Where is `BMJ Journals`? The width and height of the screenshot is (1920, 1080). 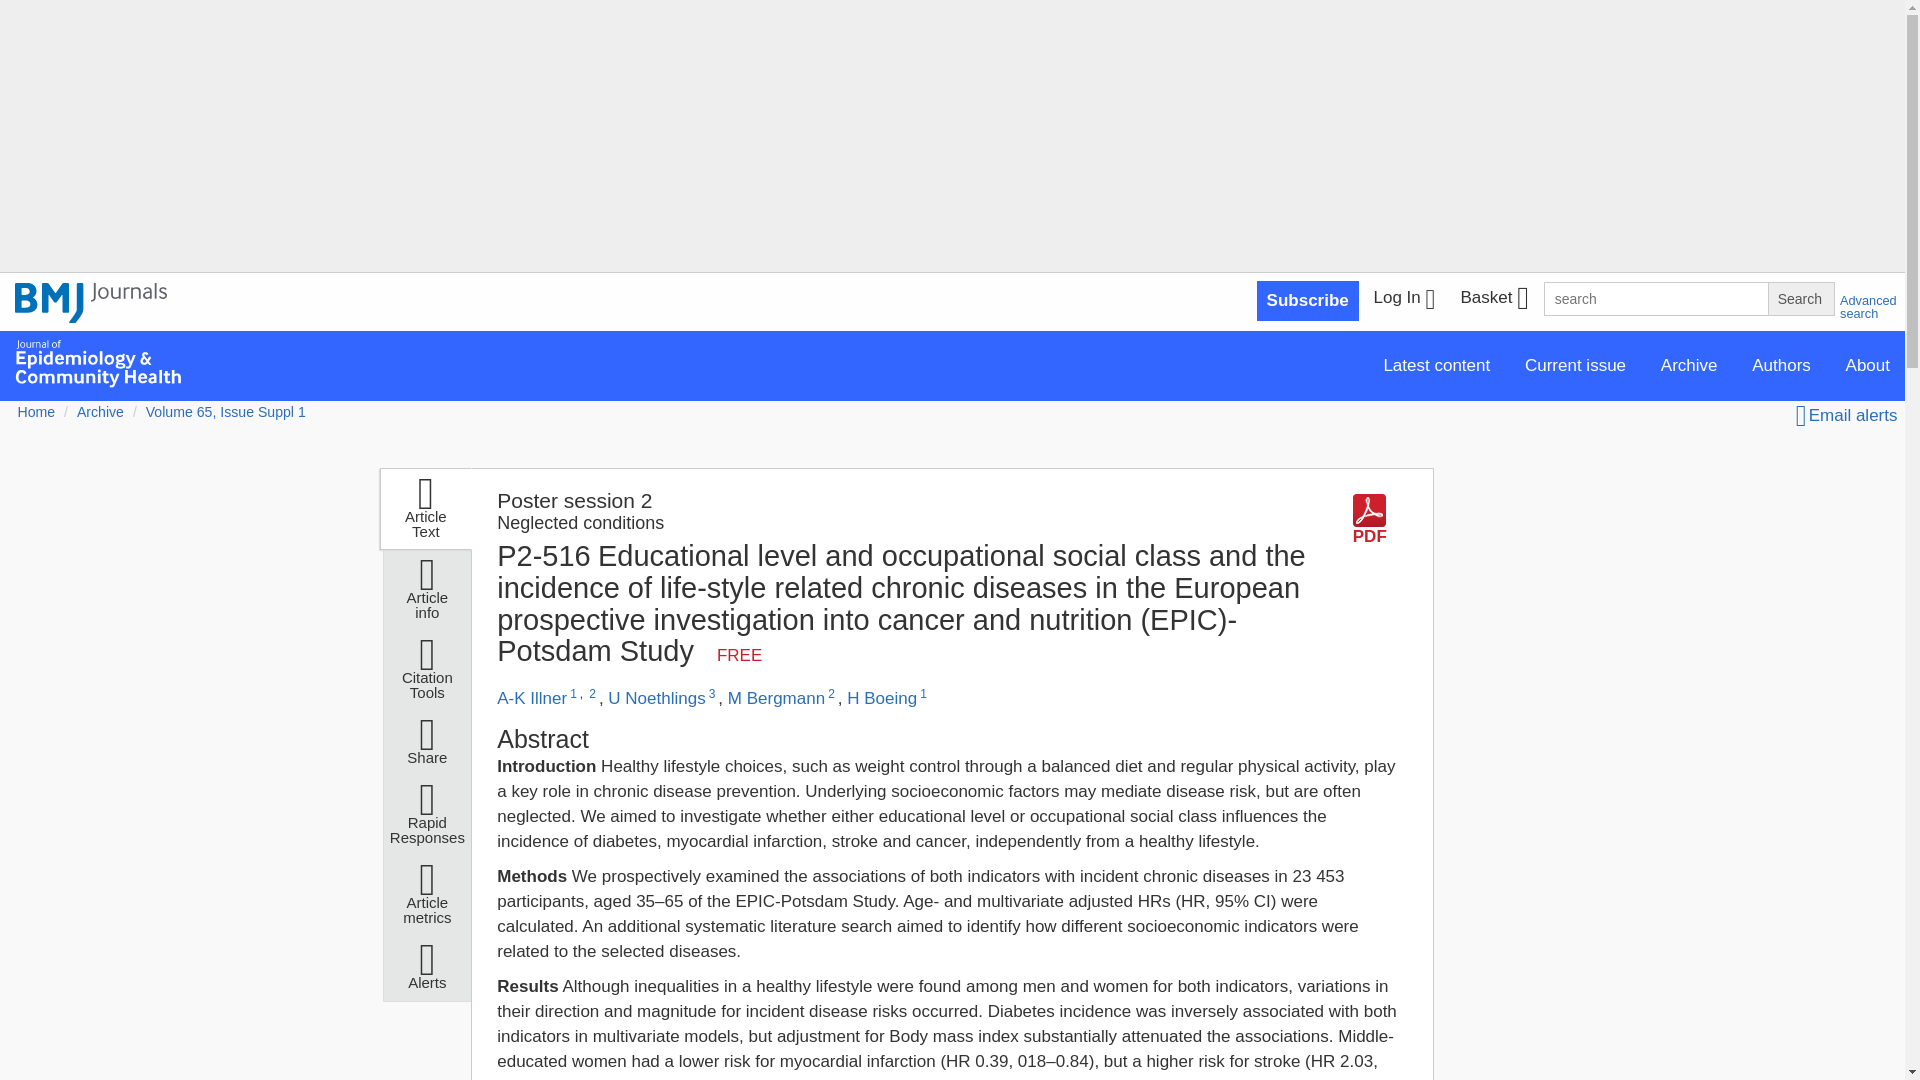 BMJ Journals is located at coordinates (91, 302).